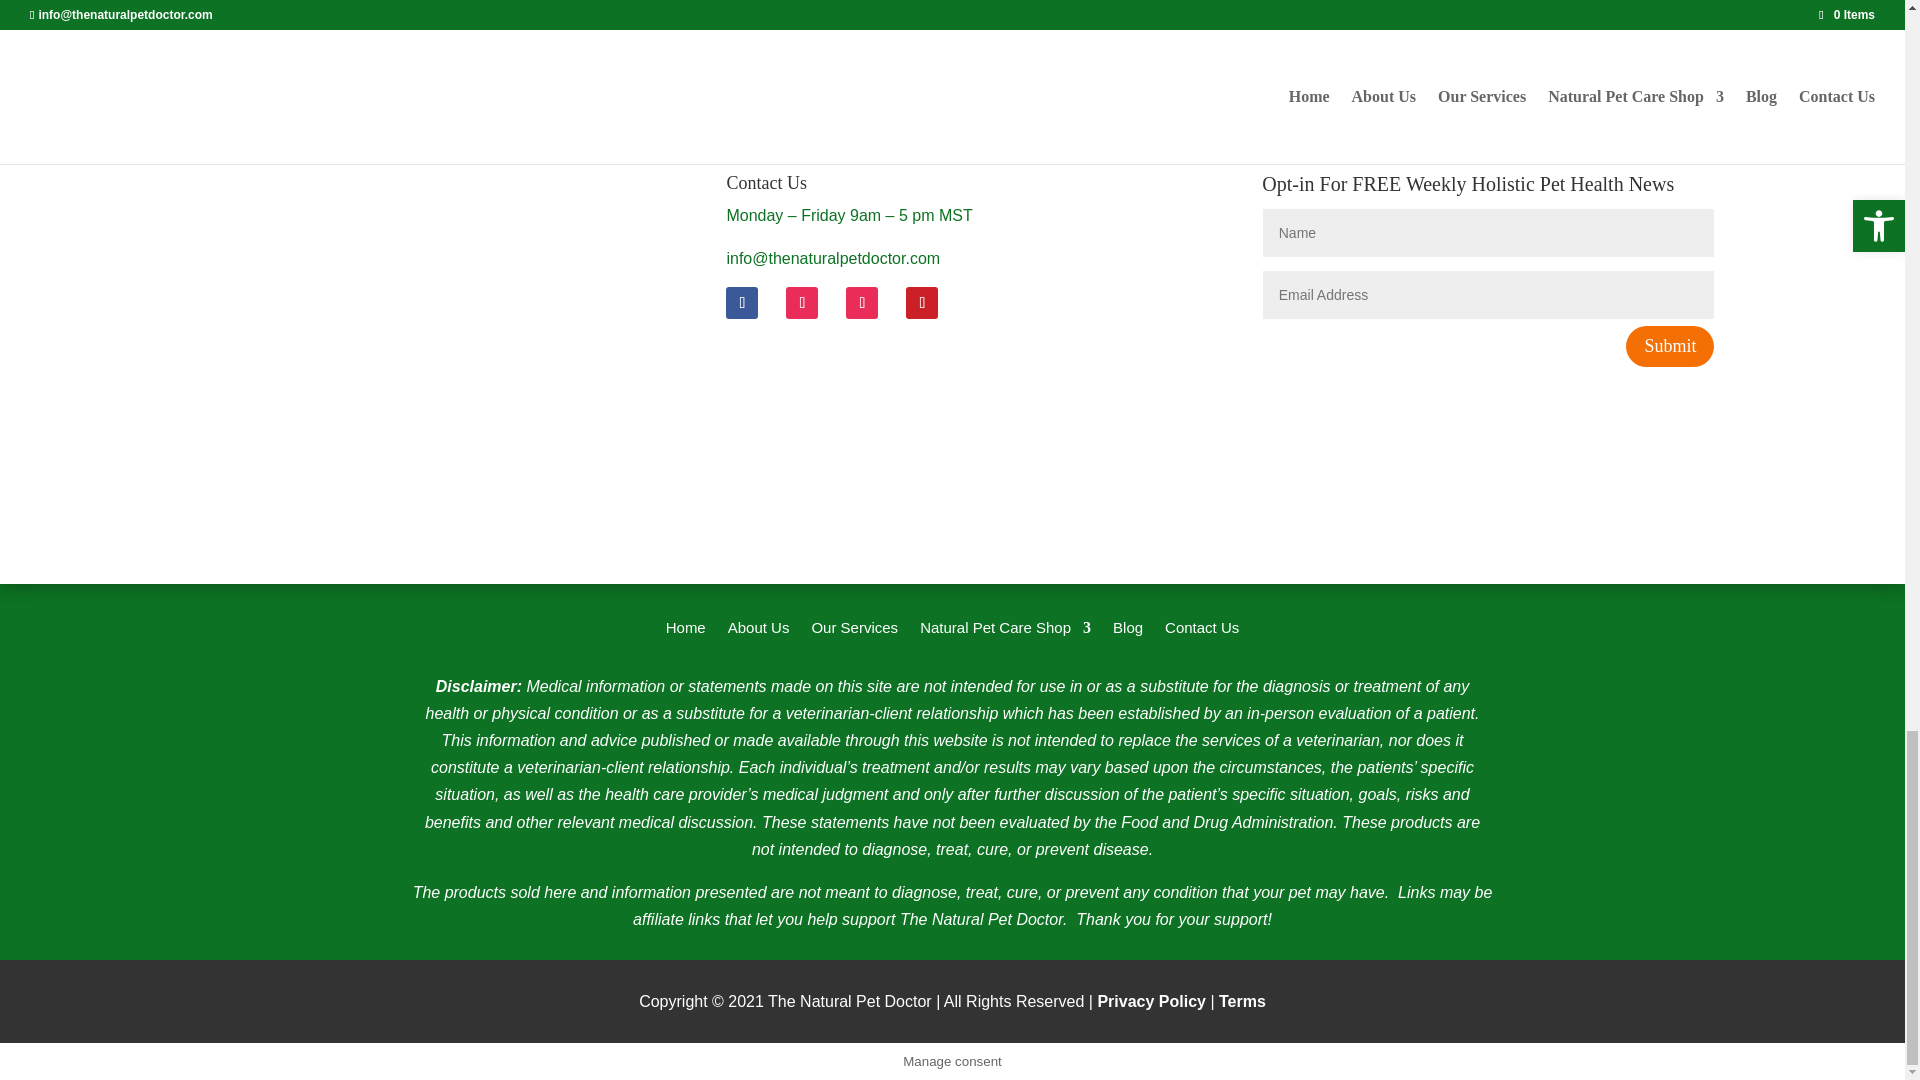  What do you see at coordinates (1150, 1000) in the screenshot?
I see `Privacy Policy` at bounding box center [1150, 1000].